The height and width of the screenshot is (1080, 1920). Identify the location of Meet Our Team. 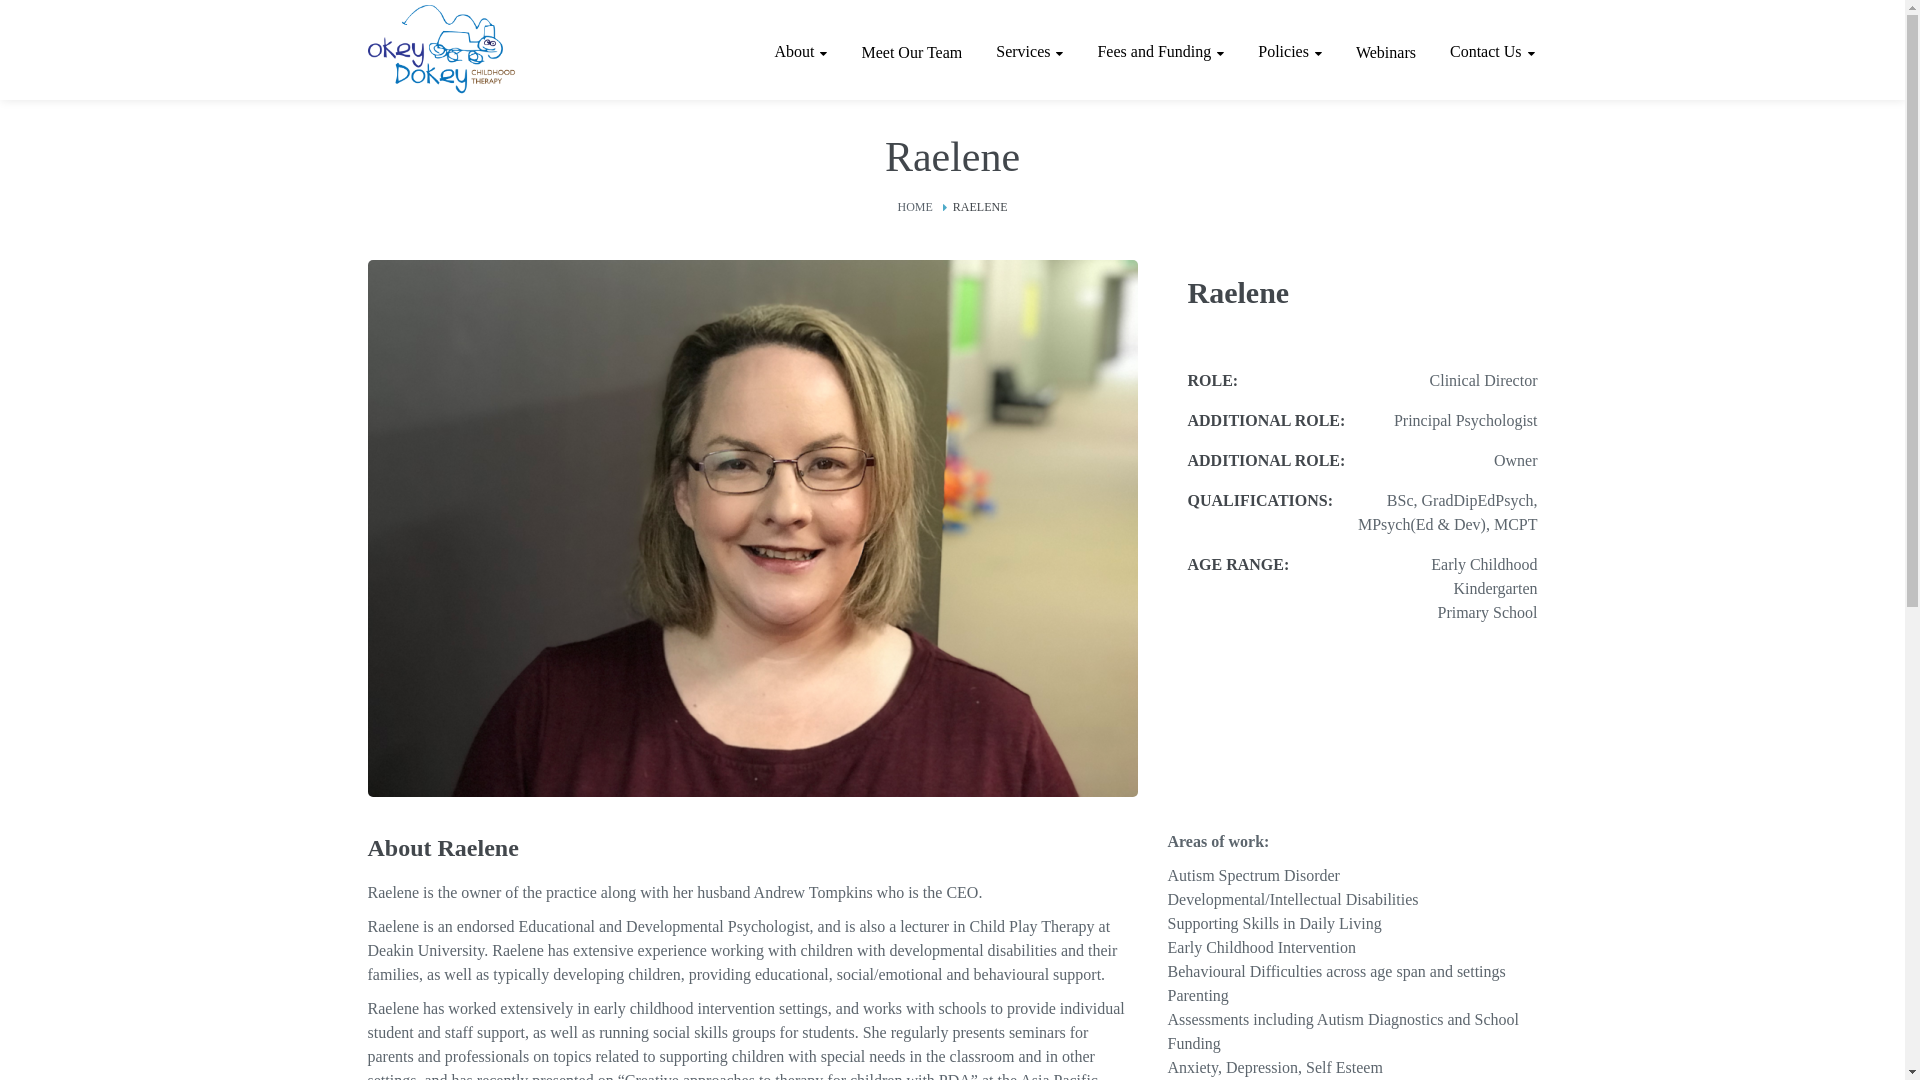
(912, 53).